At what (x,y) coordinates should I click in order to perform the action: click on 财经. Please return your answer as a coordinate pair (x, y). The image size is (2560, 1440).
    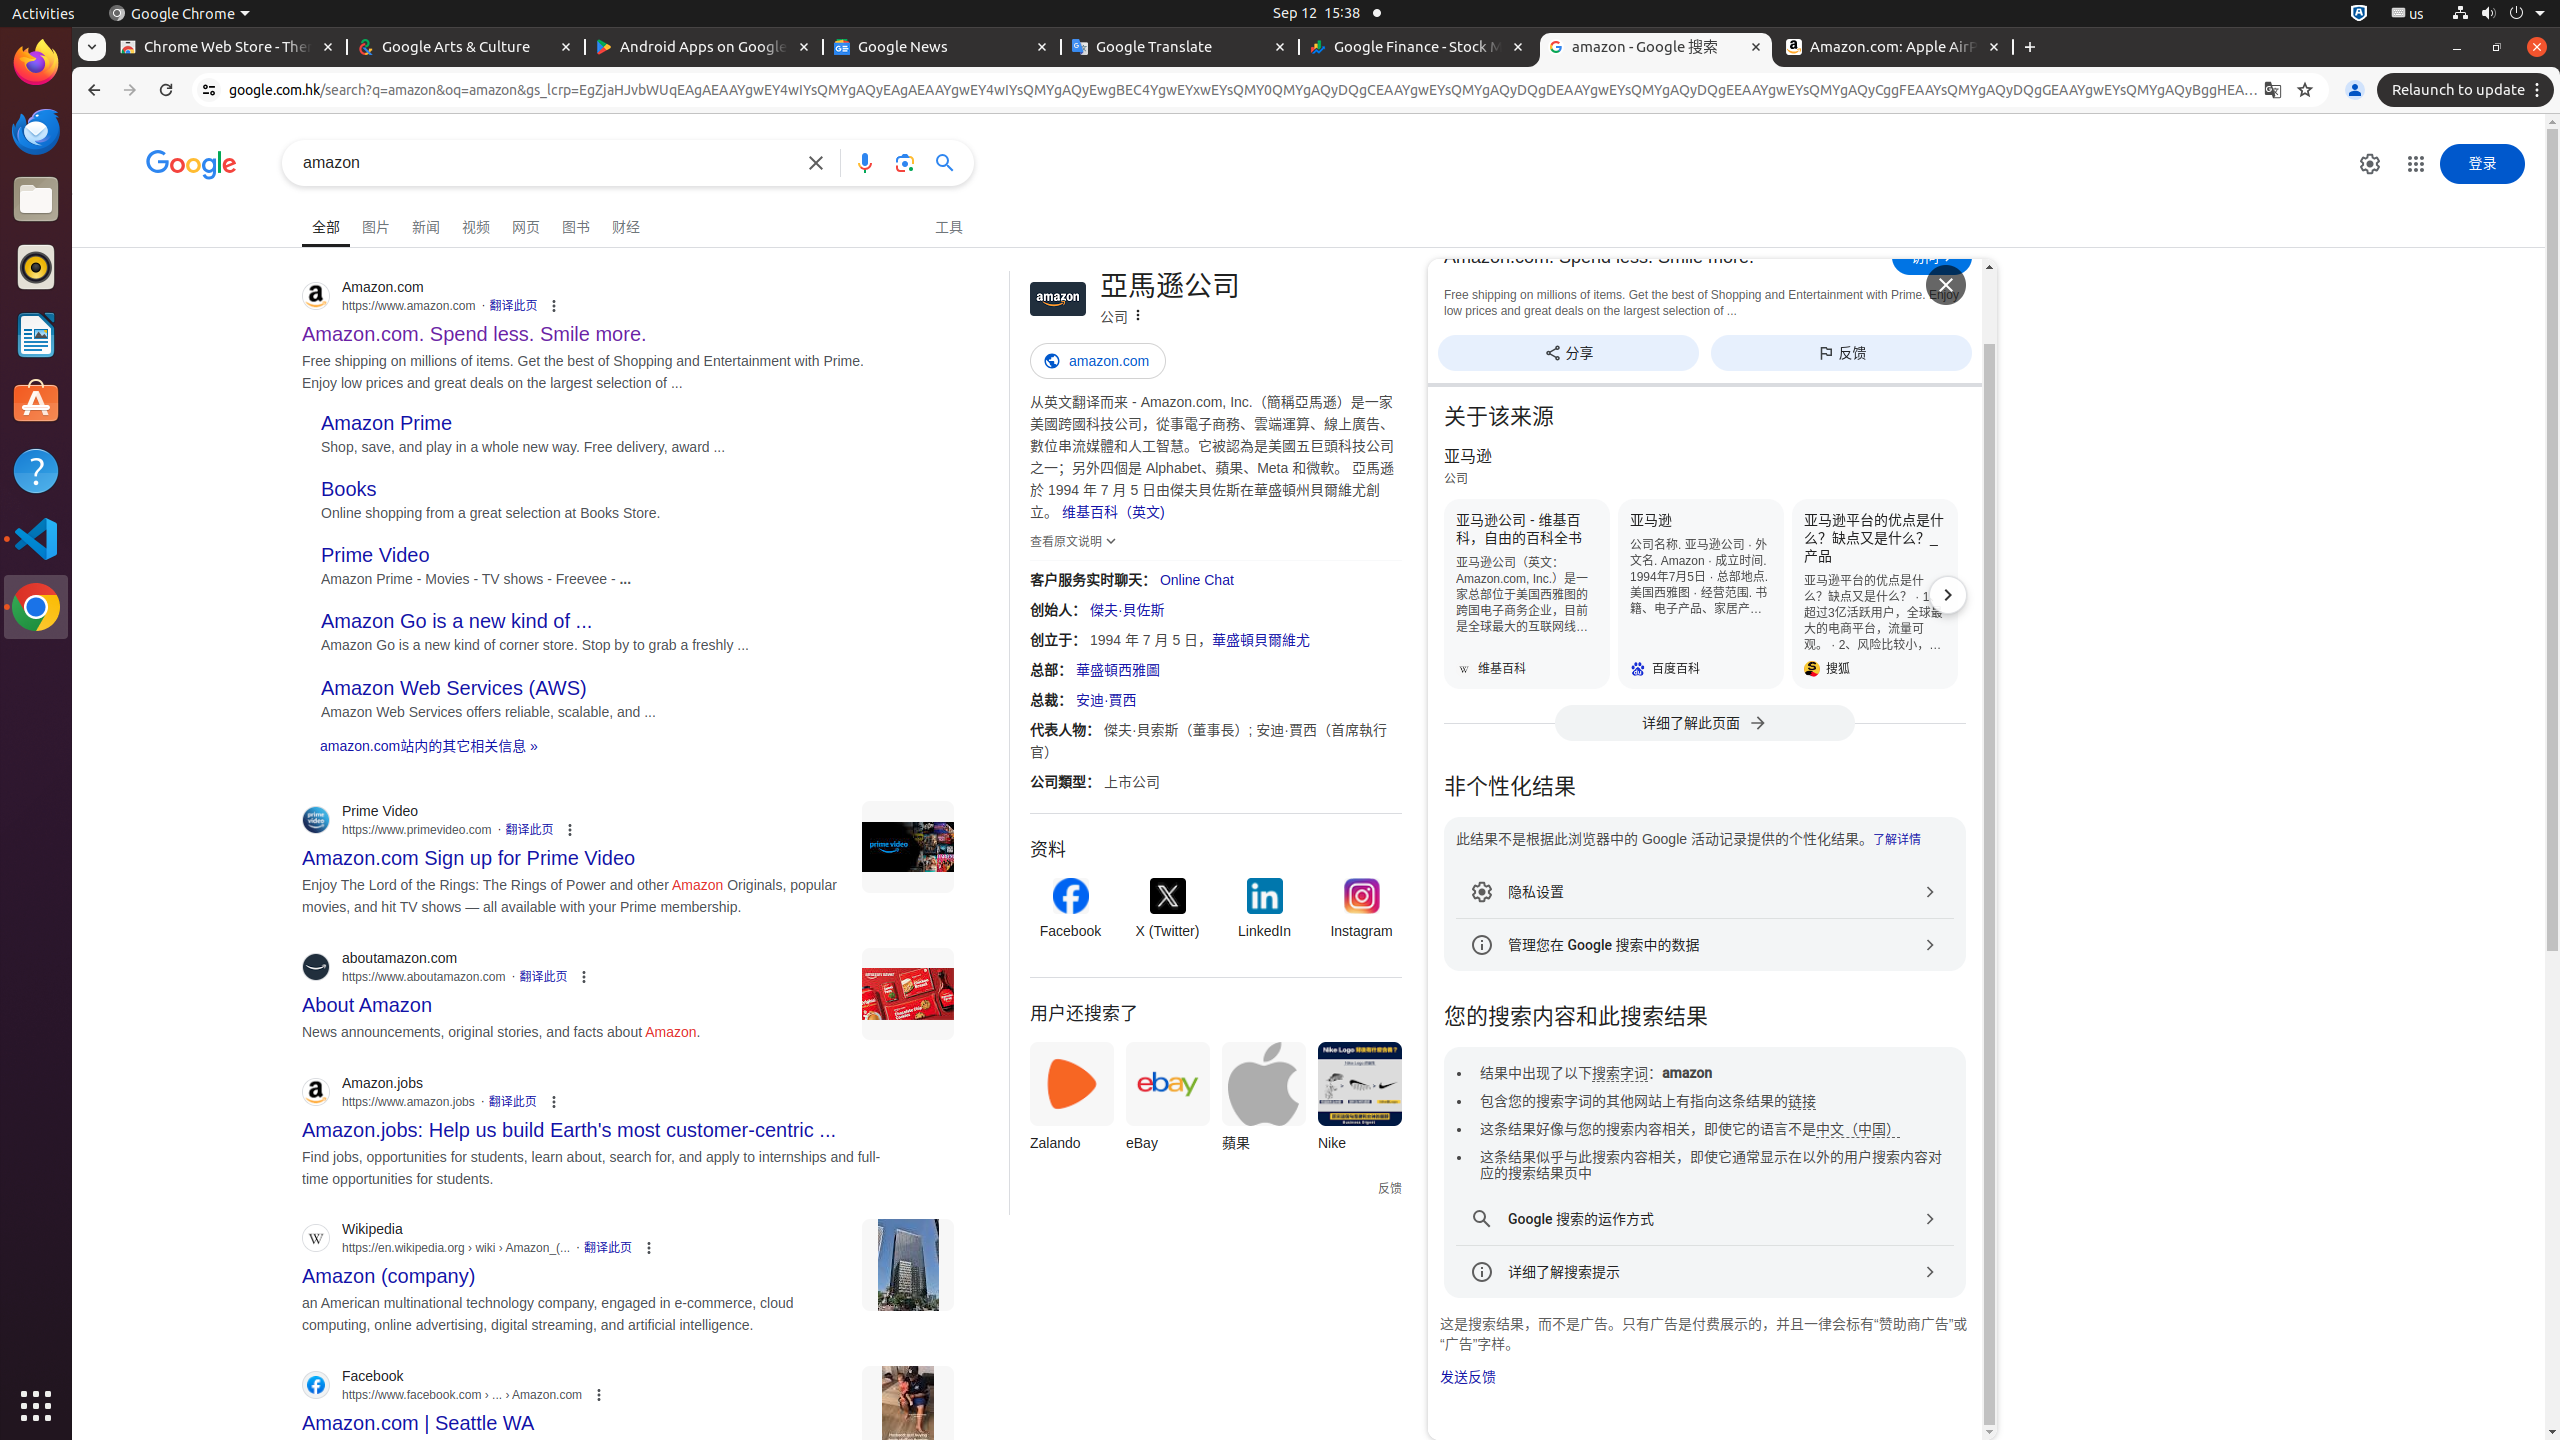
    Looking at the image, I should click on (626, 224).